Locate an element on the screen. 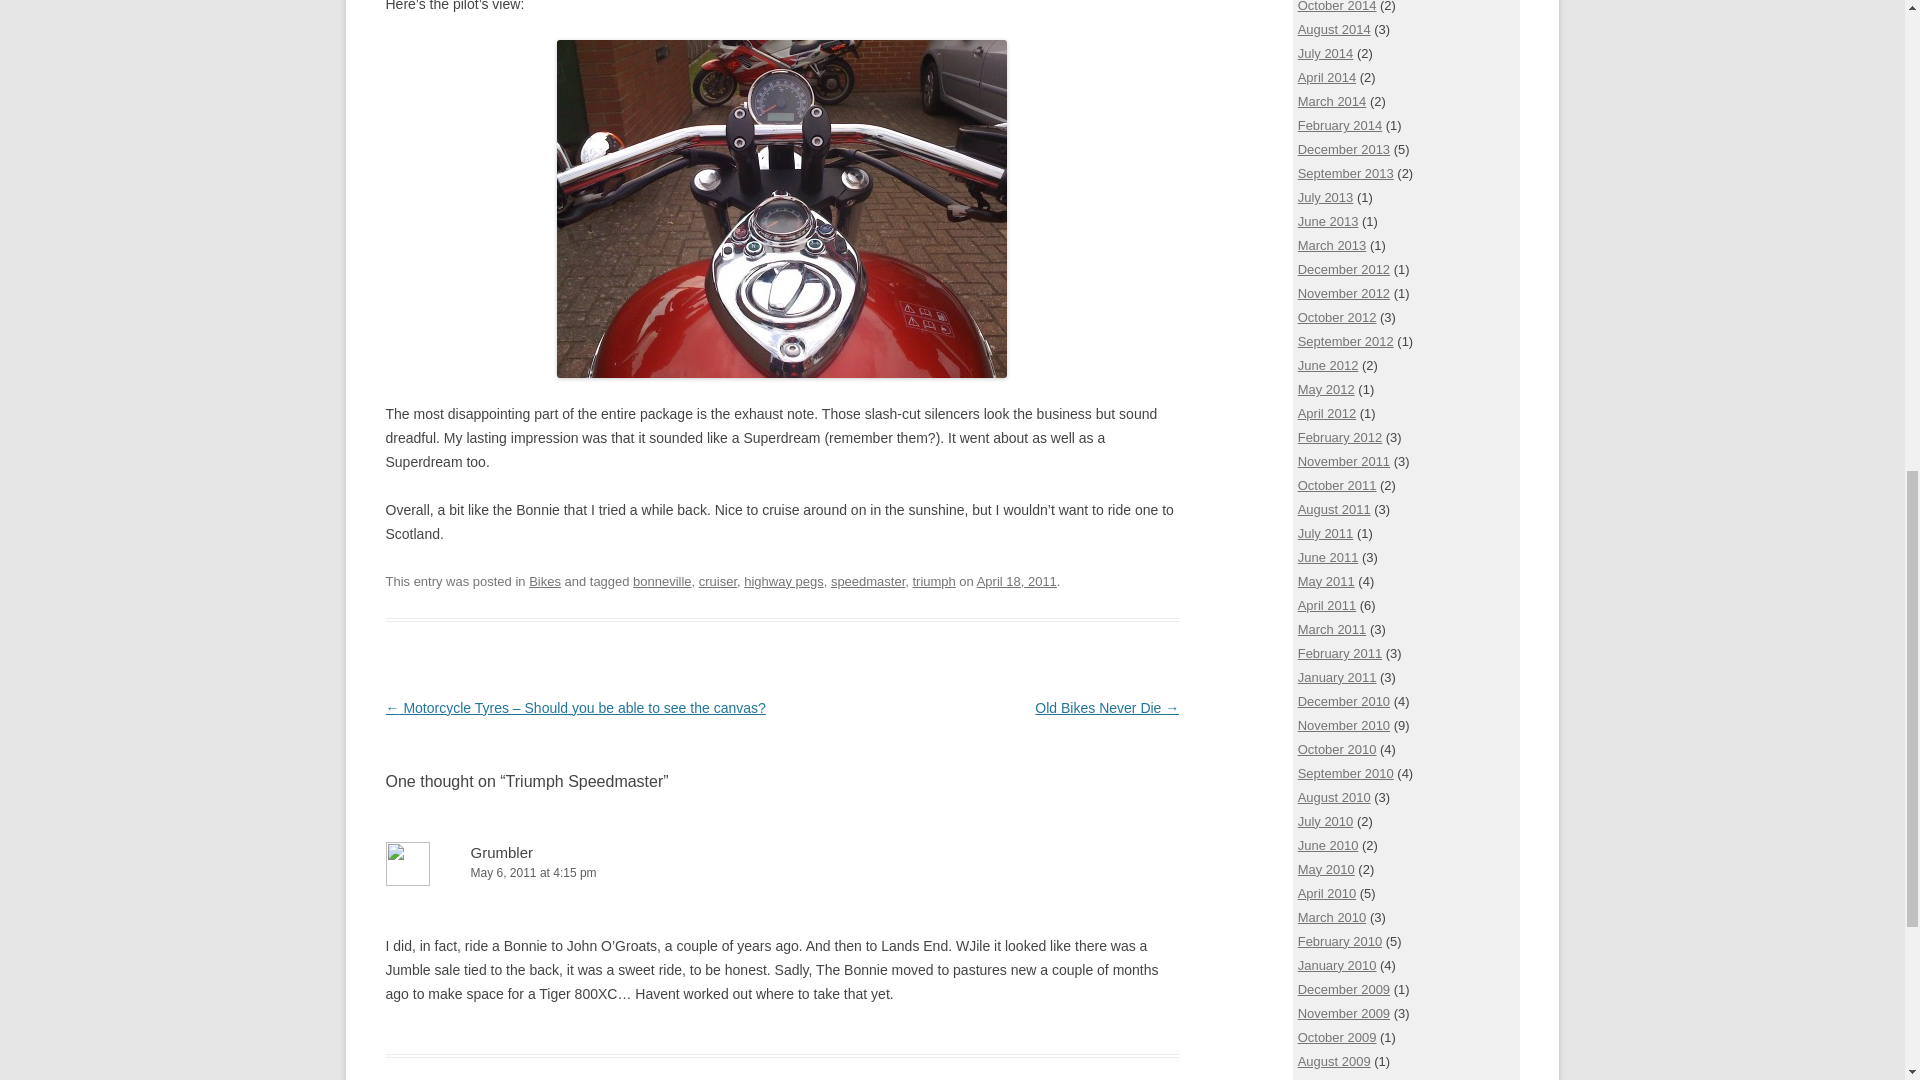  7:22 pm is located at coordinates (1017, 580).